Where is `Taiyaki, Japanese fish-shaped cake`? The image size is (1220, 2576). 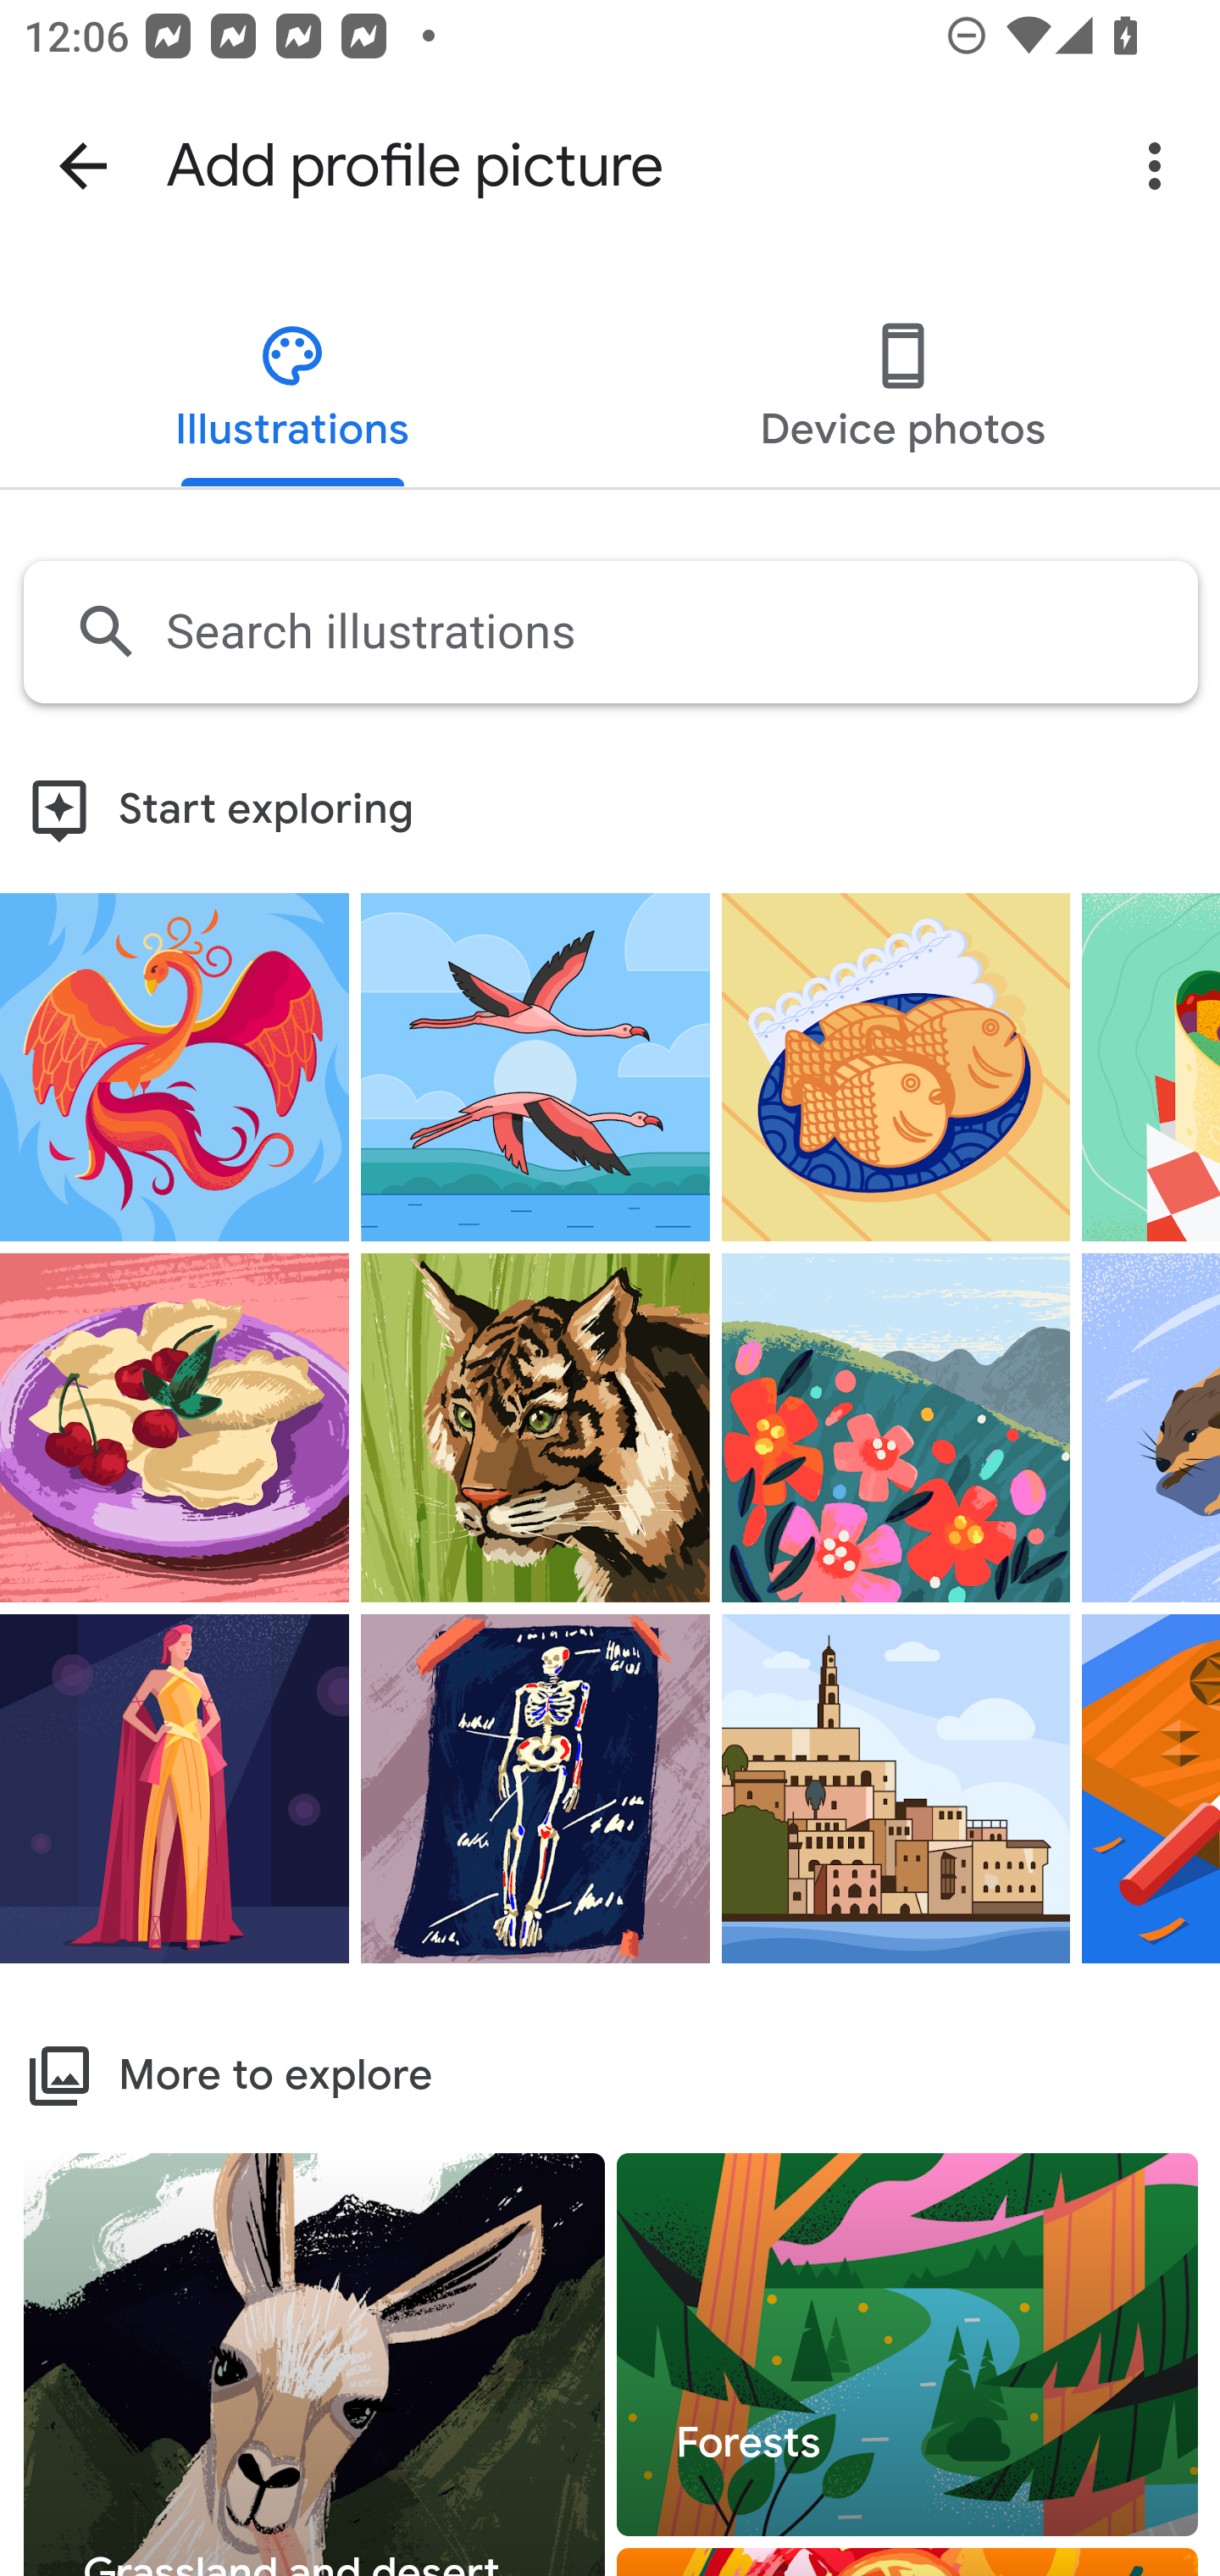
Taiyaki, Japanese fish-shaped cake is located at coordinates (896, 1064).